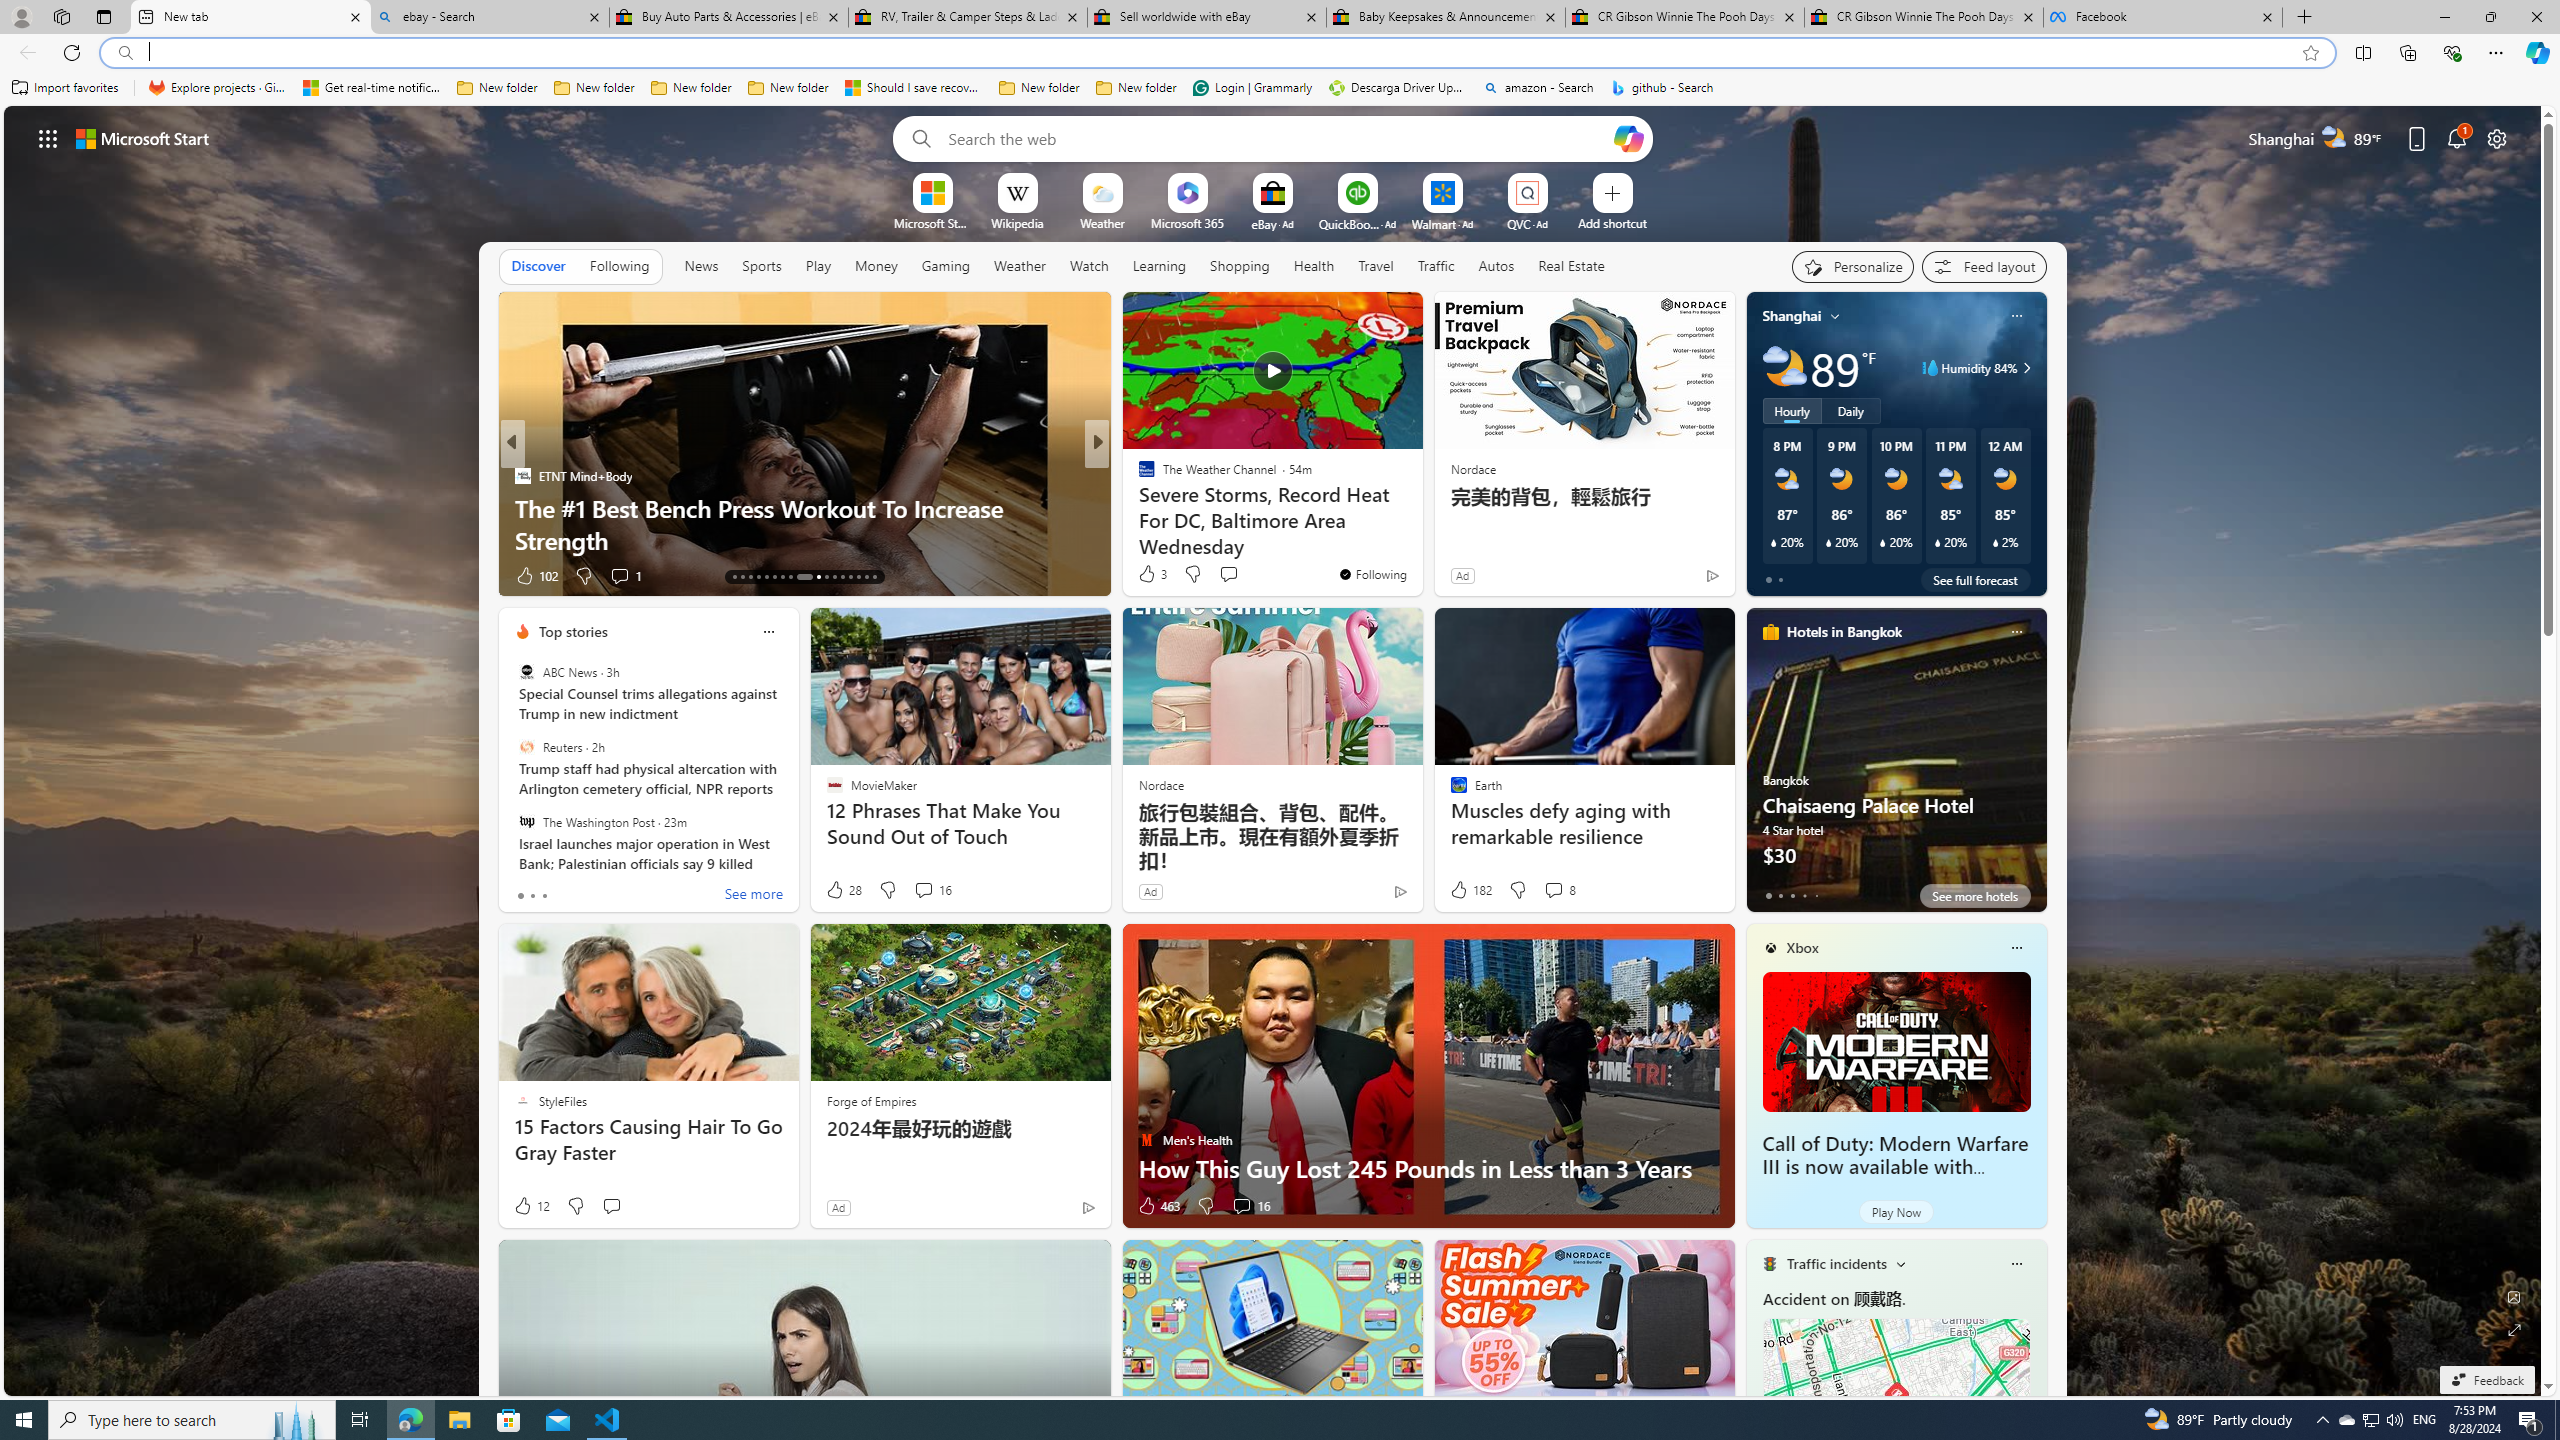  Describe the element at coordinates (1362, 316) in the screenshot. I see `Hide this story` at that location.